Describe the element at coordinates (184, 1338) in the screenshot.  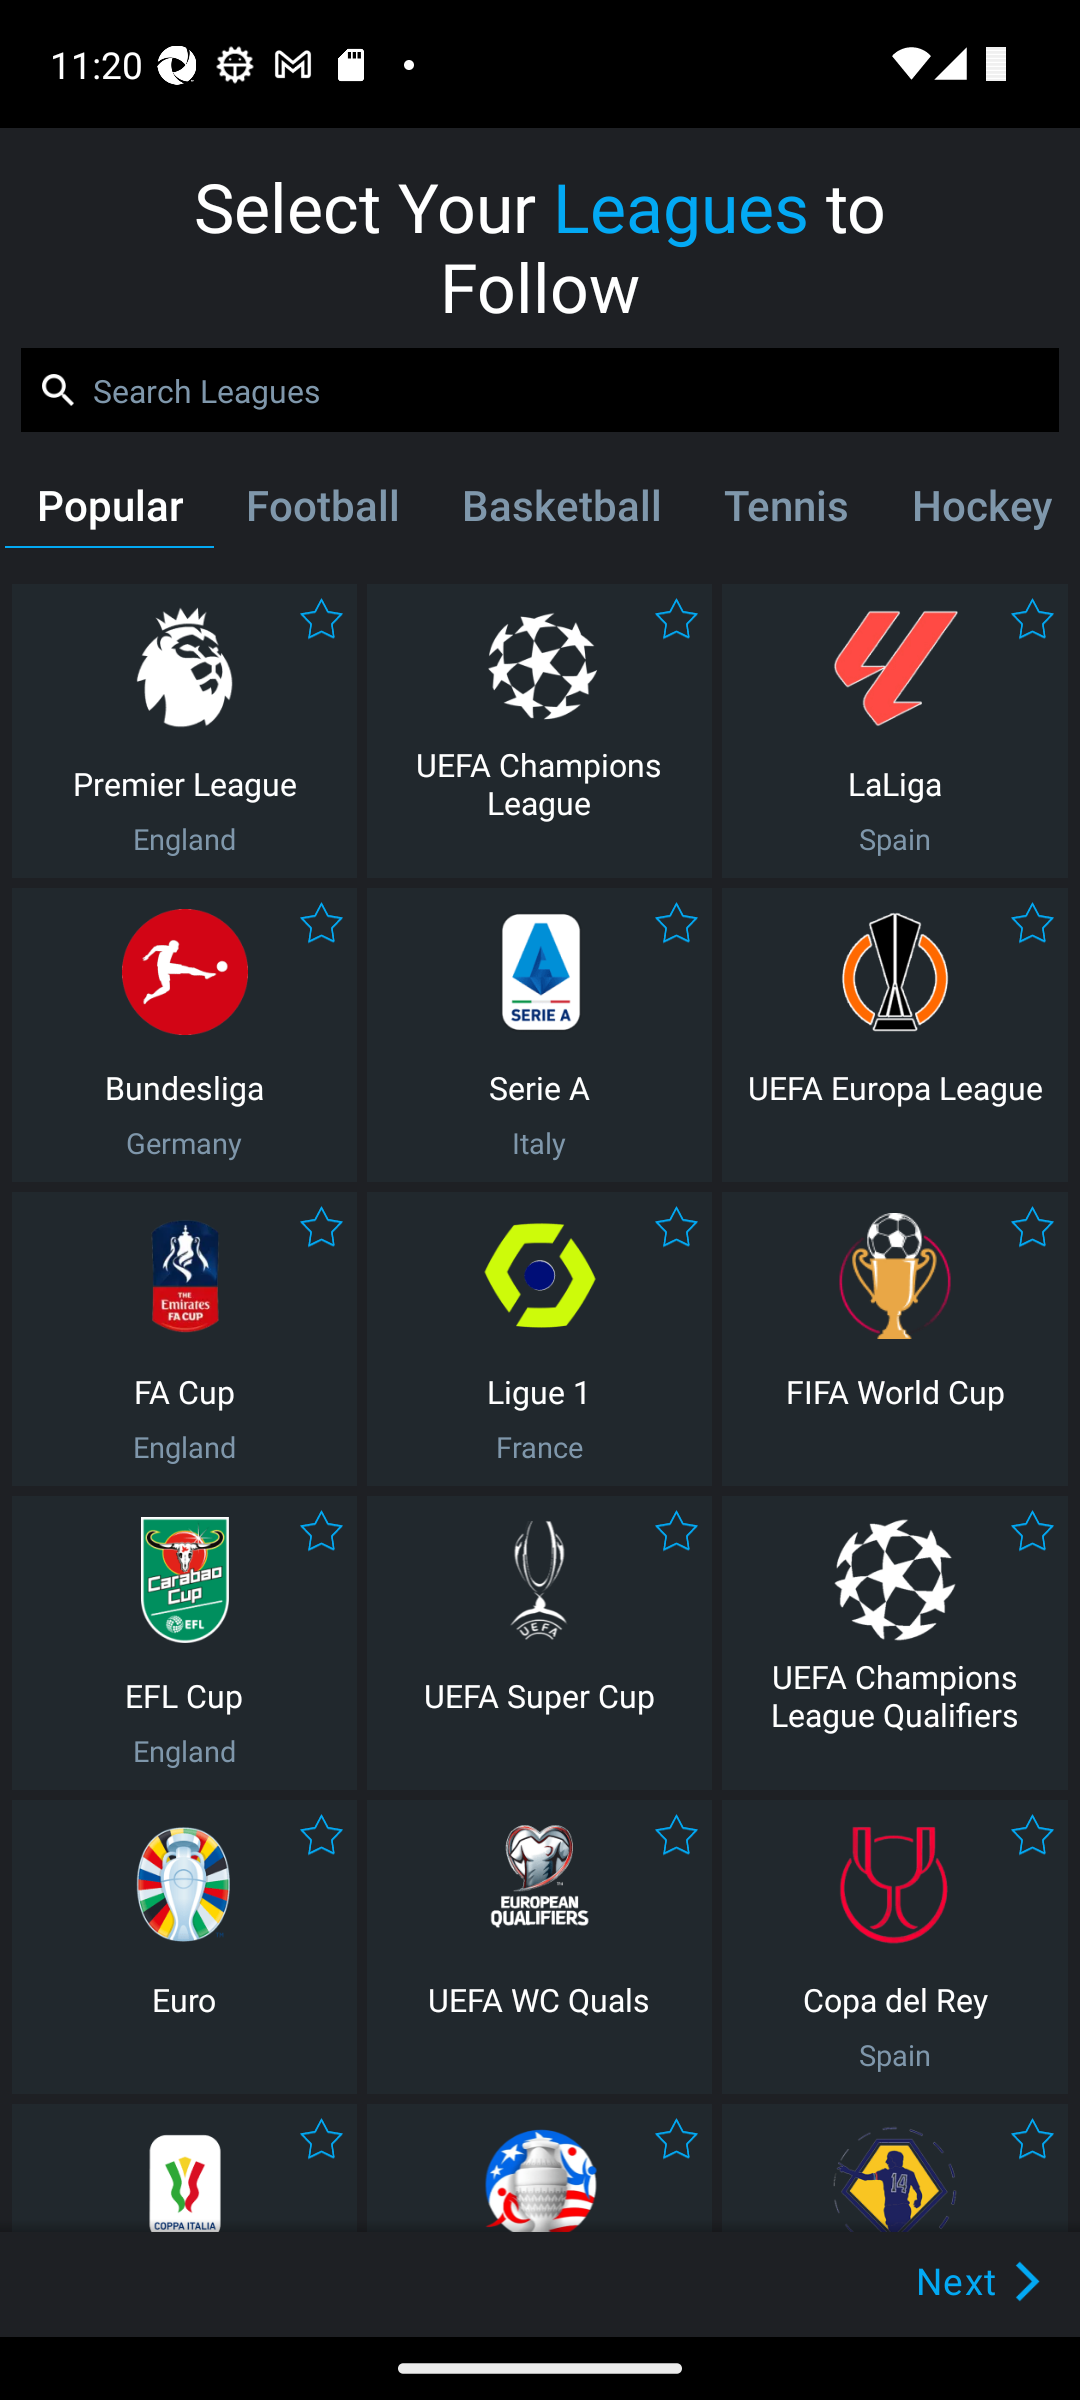
I see `FA Cup England` at that location.